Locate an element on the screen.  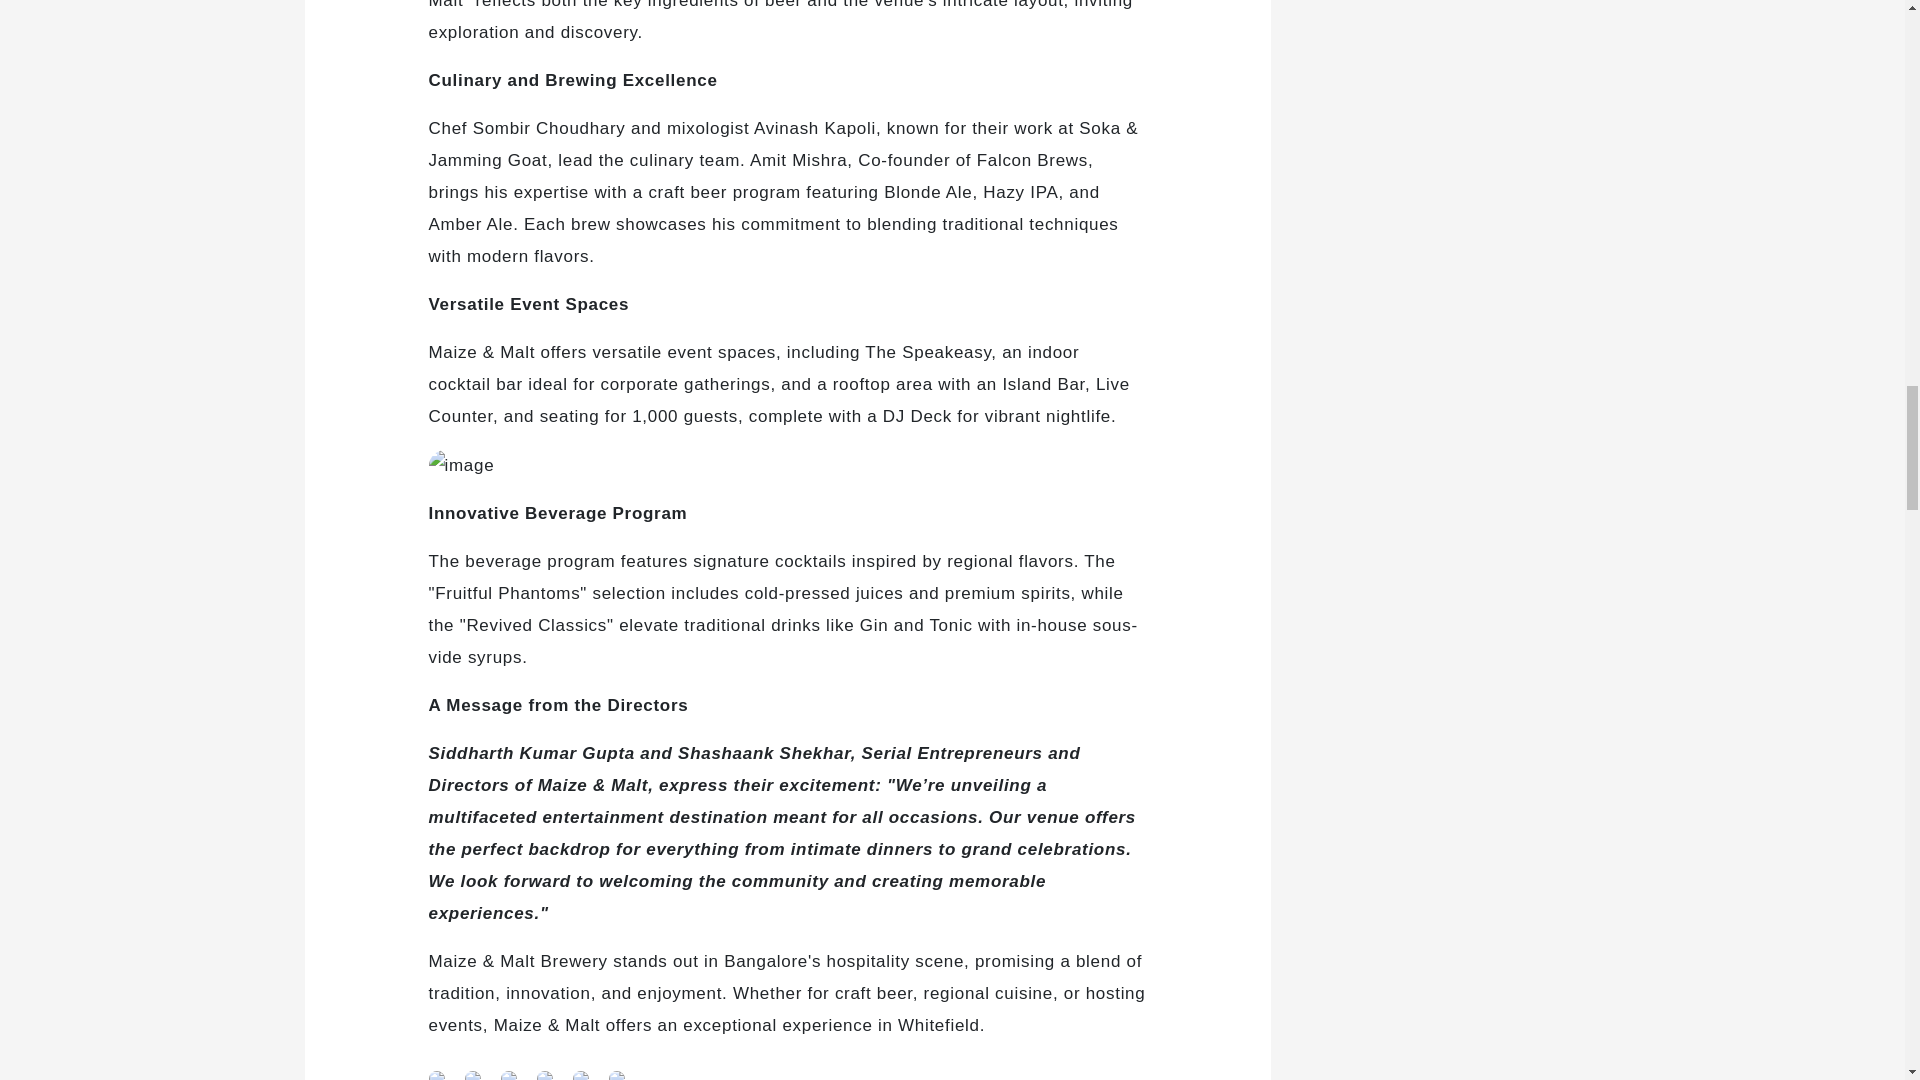
Linkedin is located at coordinates (471, 1069).